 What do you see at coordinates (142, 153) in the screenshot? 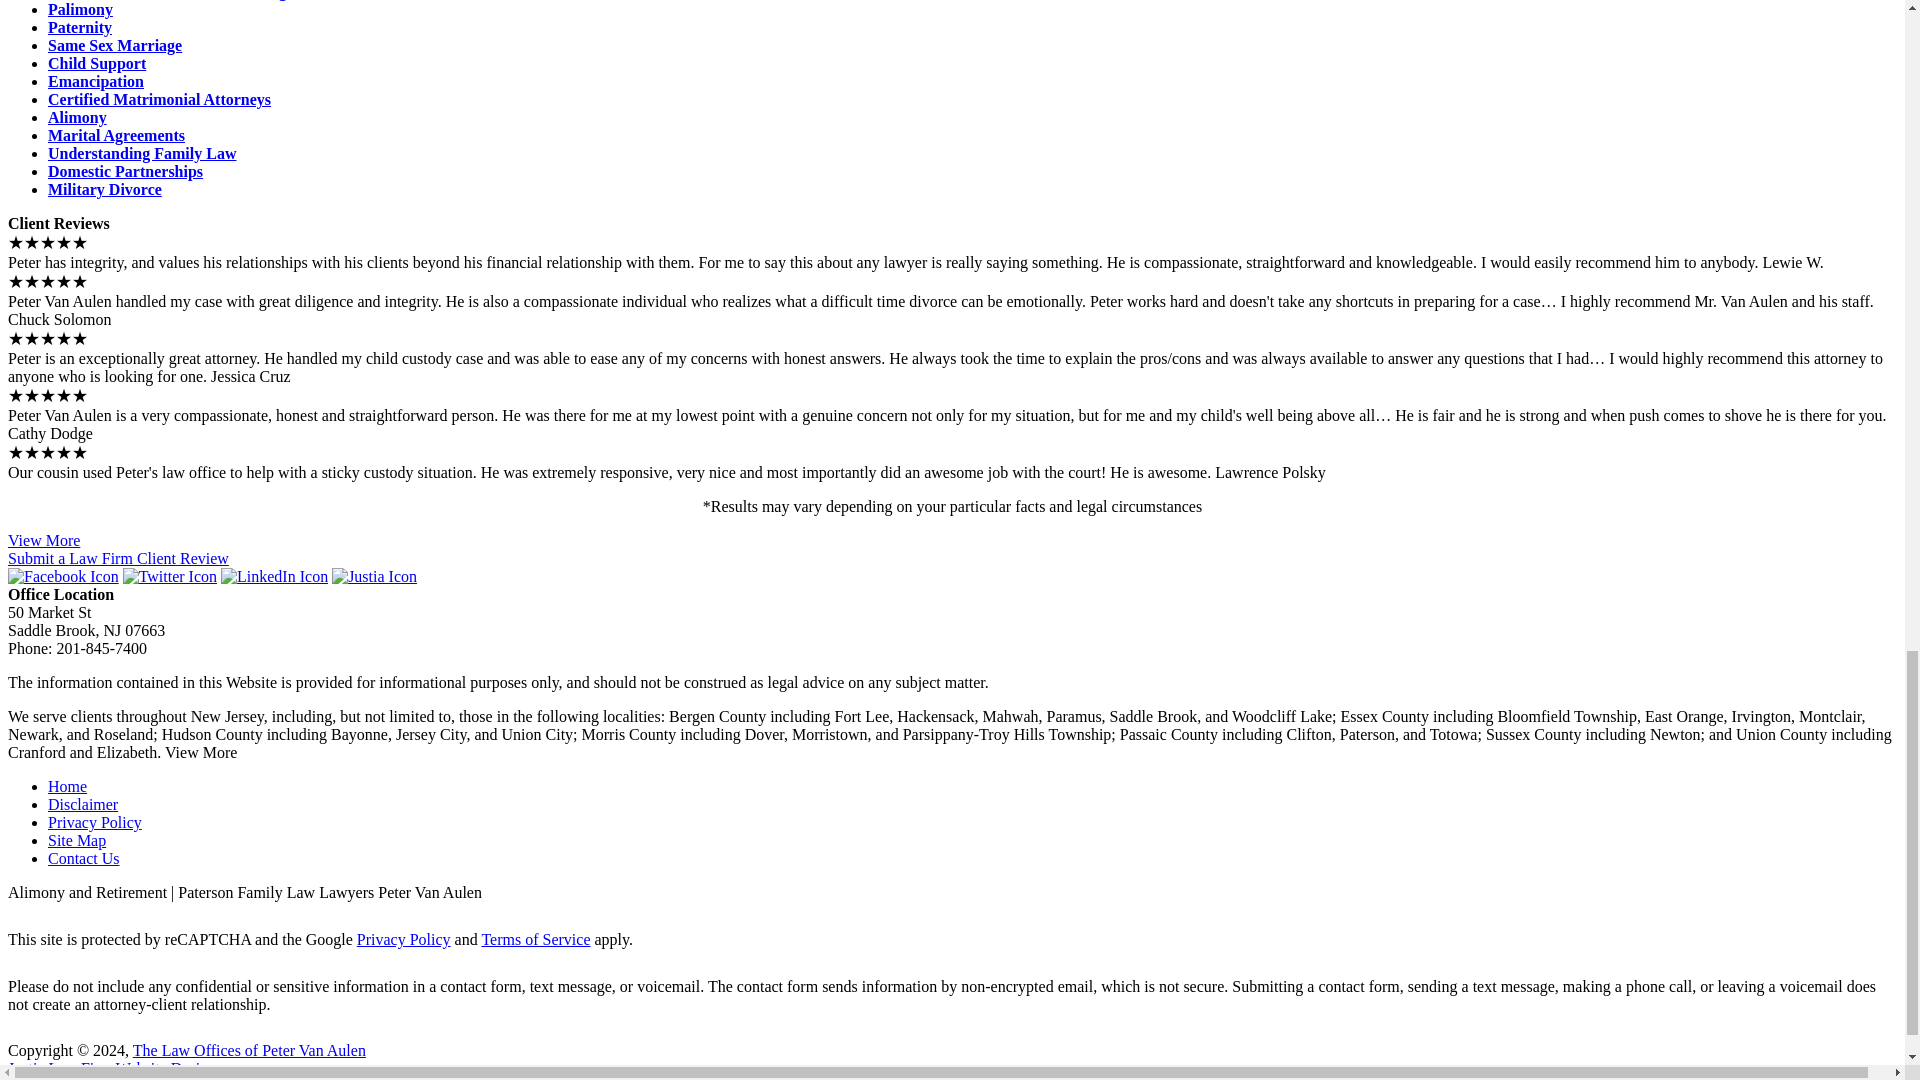
I see `Understanding Family Law` at bounding box center [142, 153].